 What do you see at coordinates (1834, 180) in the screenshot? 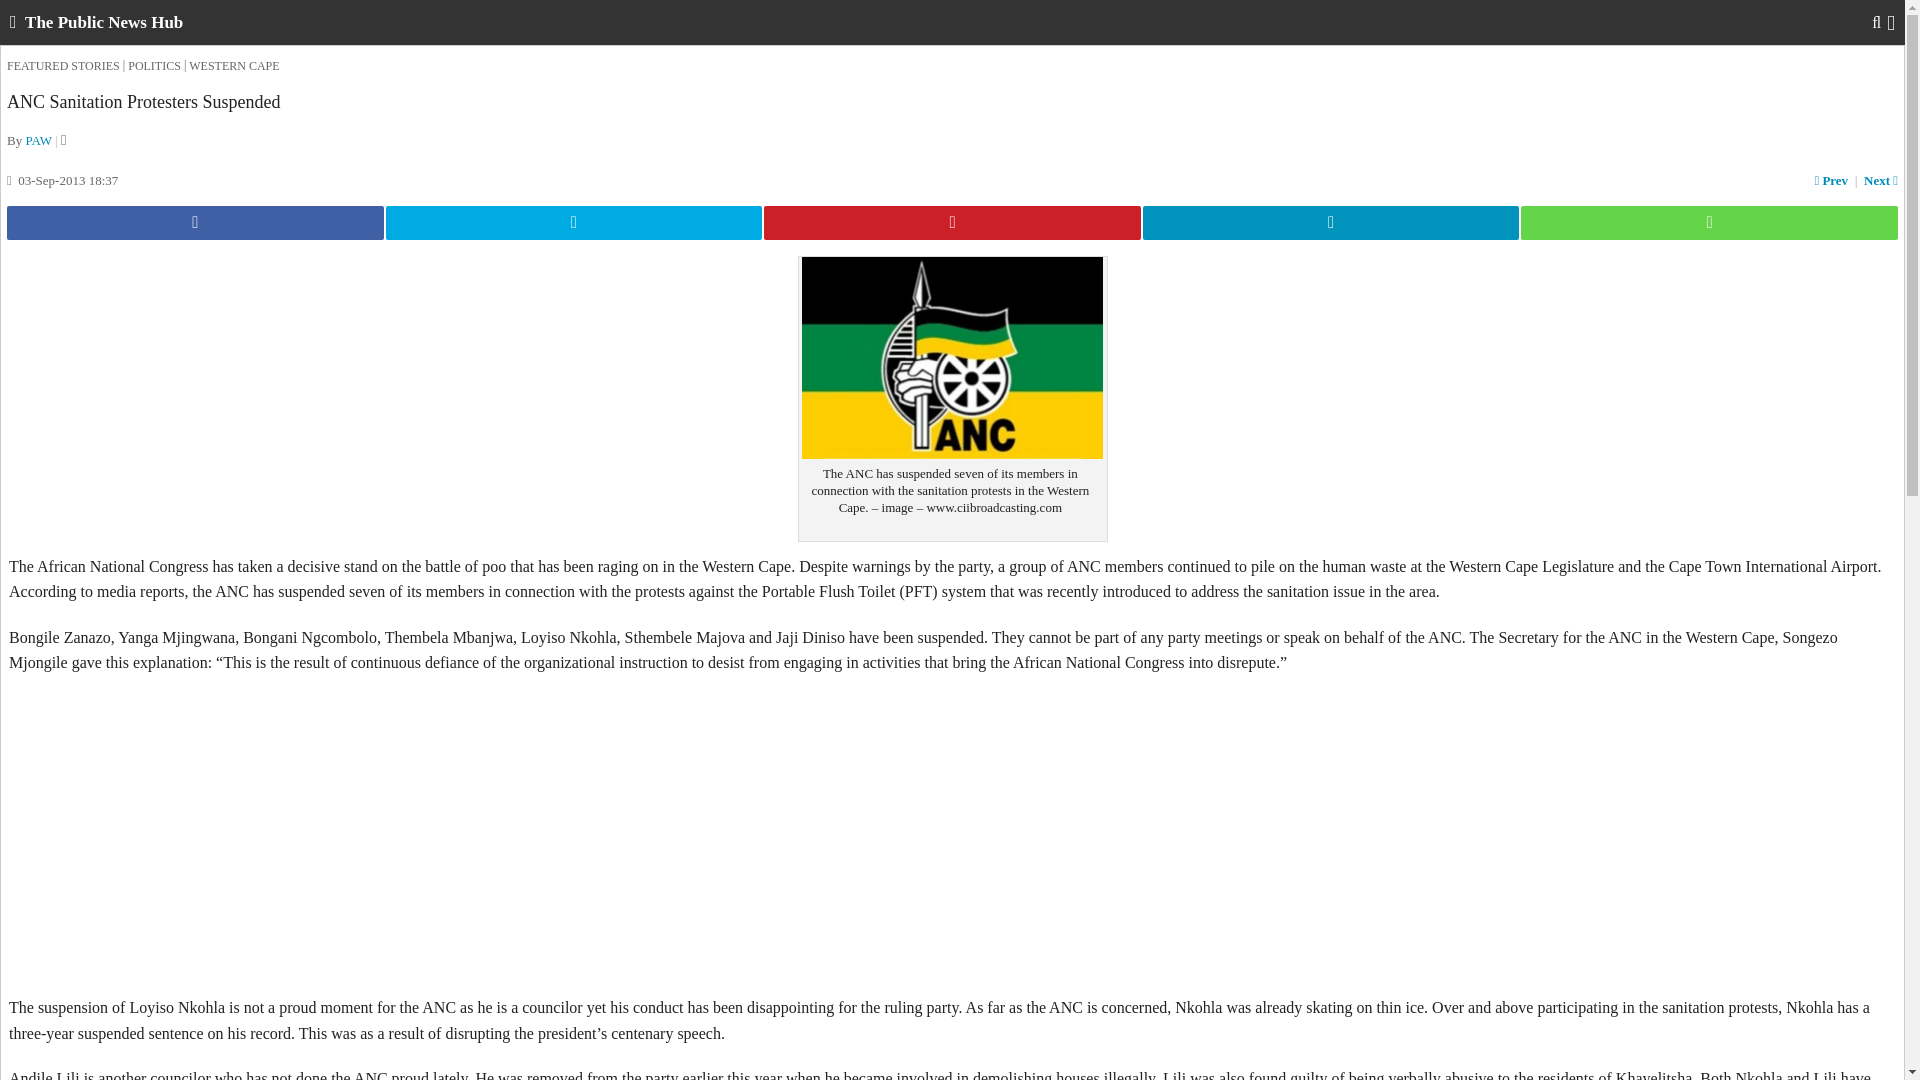
I see `Prev ` at bounding box center [1834, 180].